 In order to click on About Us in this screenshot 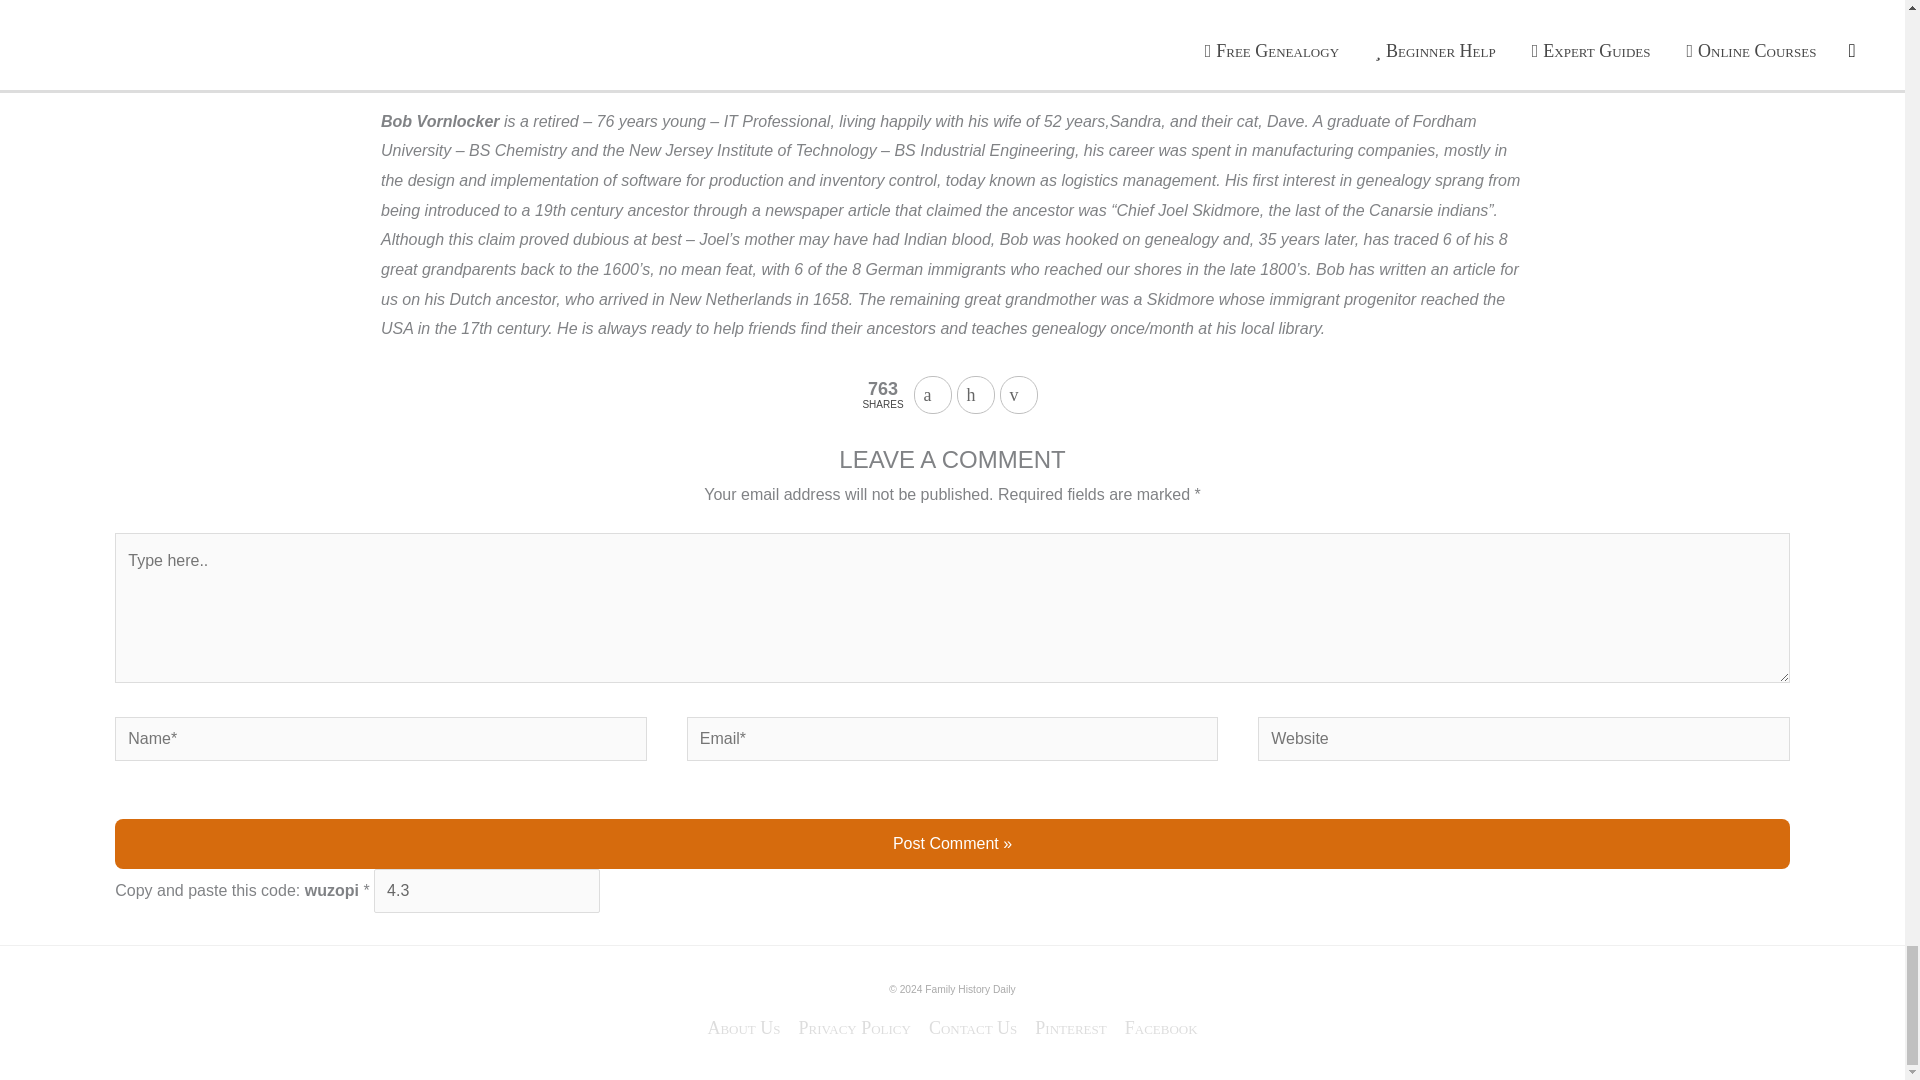, I will do `click(748, 1028)`.